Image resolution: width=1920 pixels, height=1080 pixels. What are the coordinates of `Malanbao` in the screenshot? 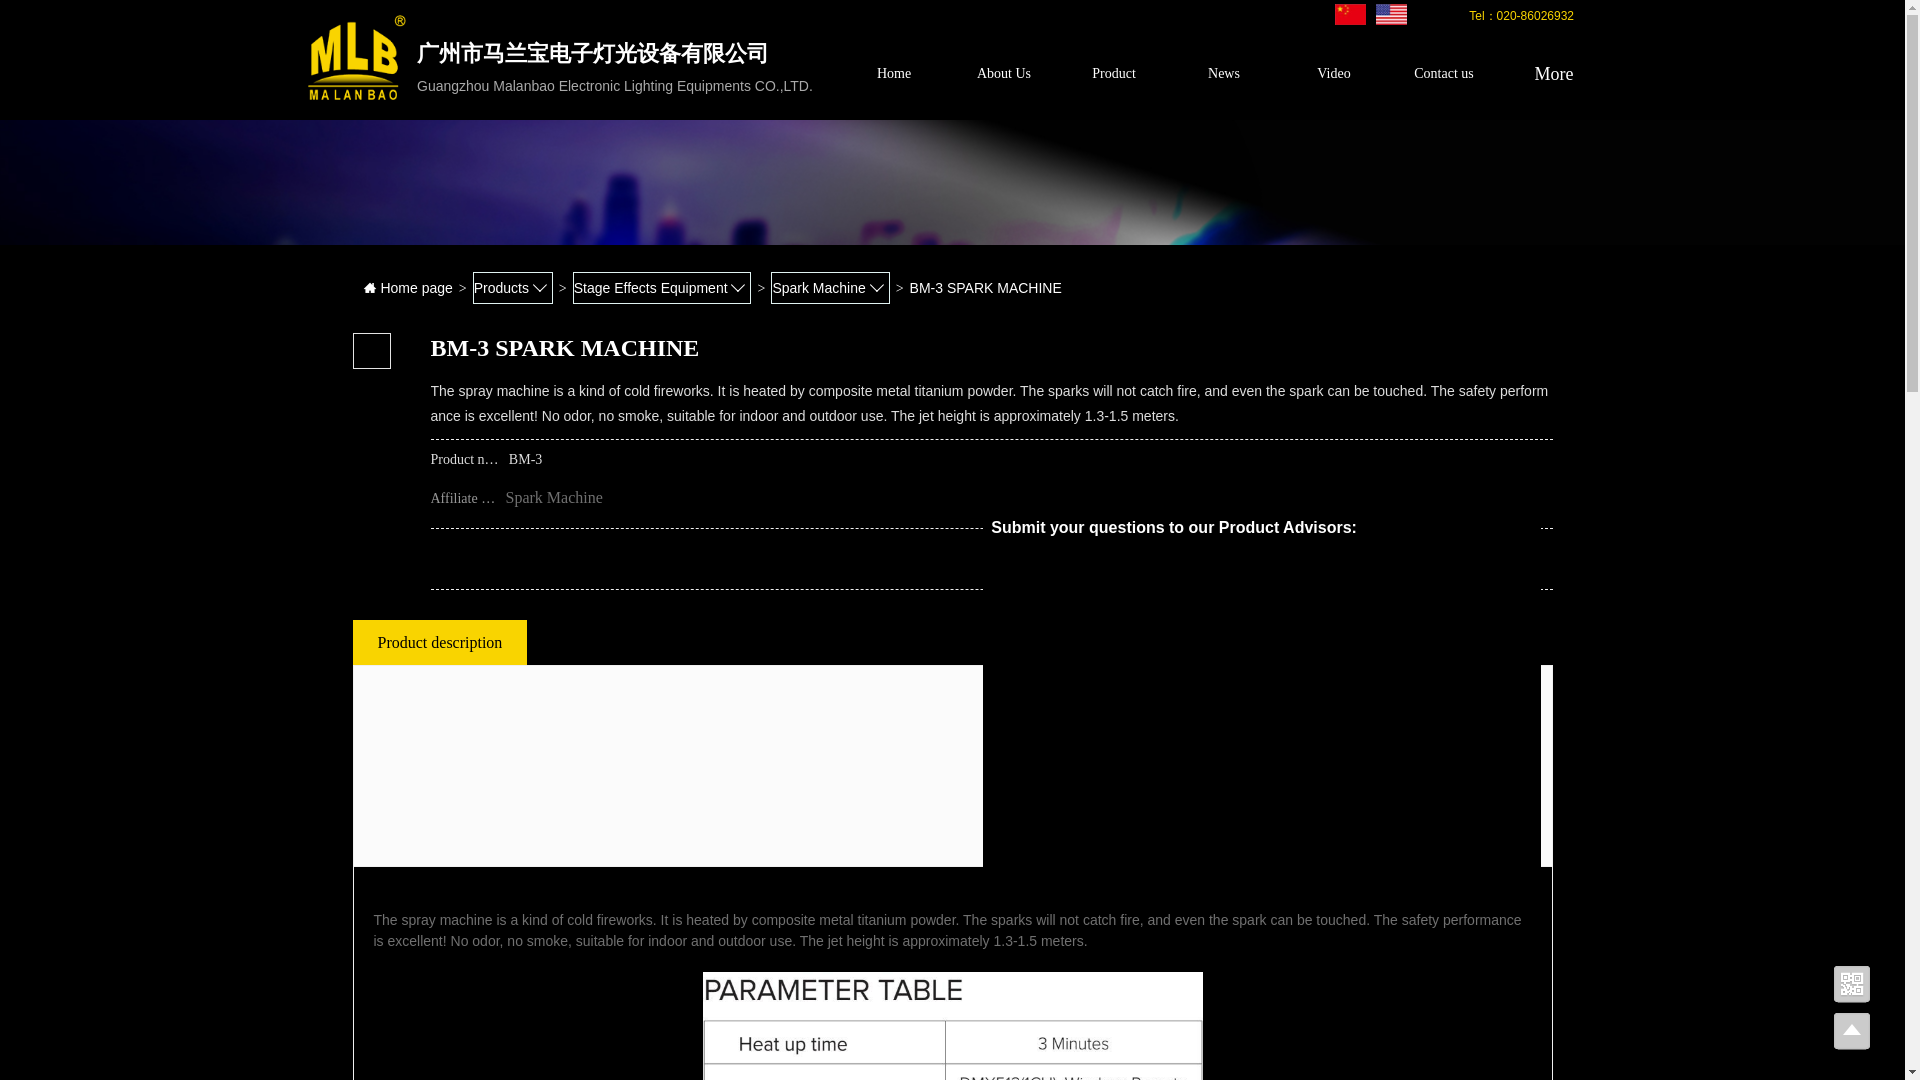 It's located at (1350, 14).